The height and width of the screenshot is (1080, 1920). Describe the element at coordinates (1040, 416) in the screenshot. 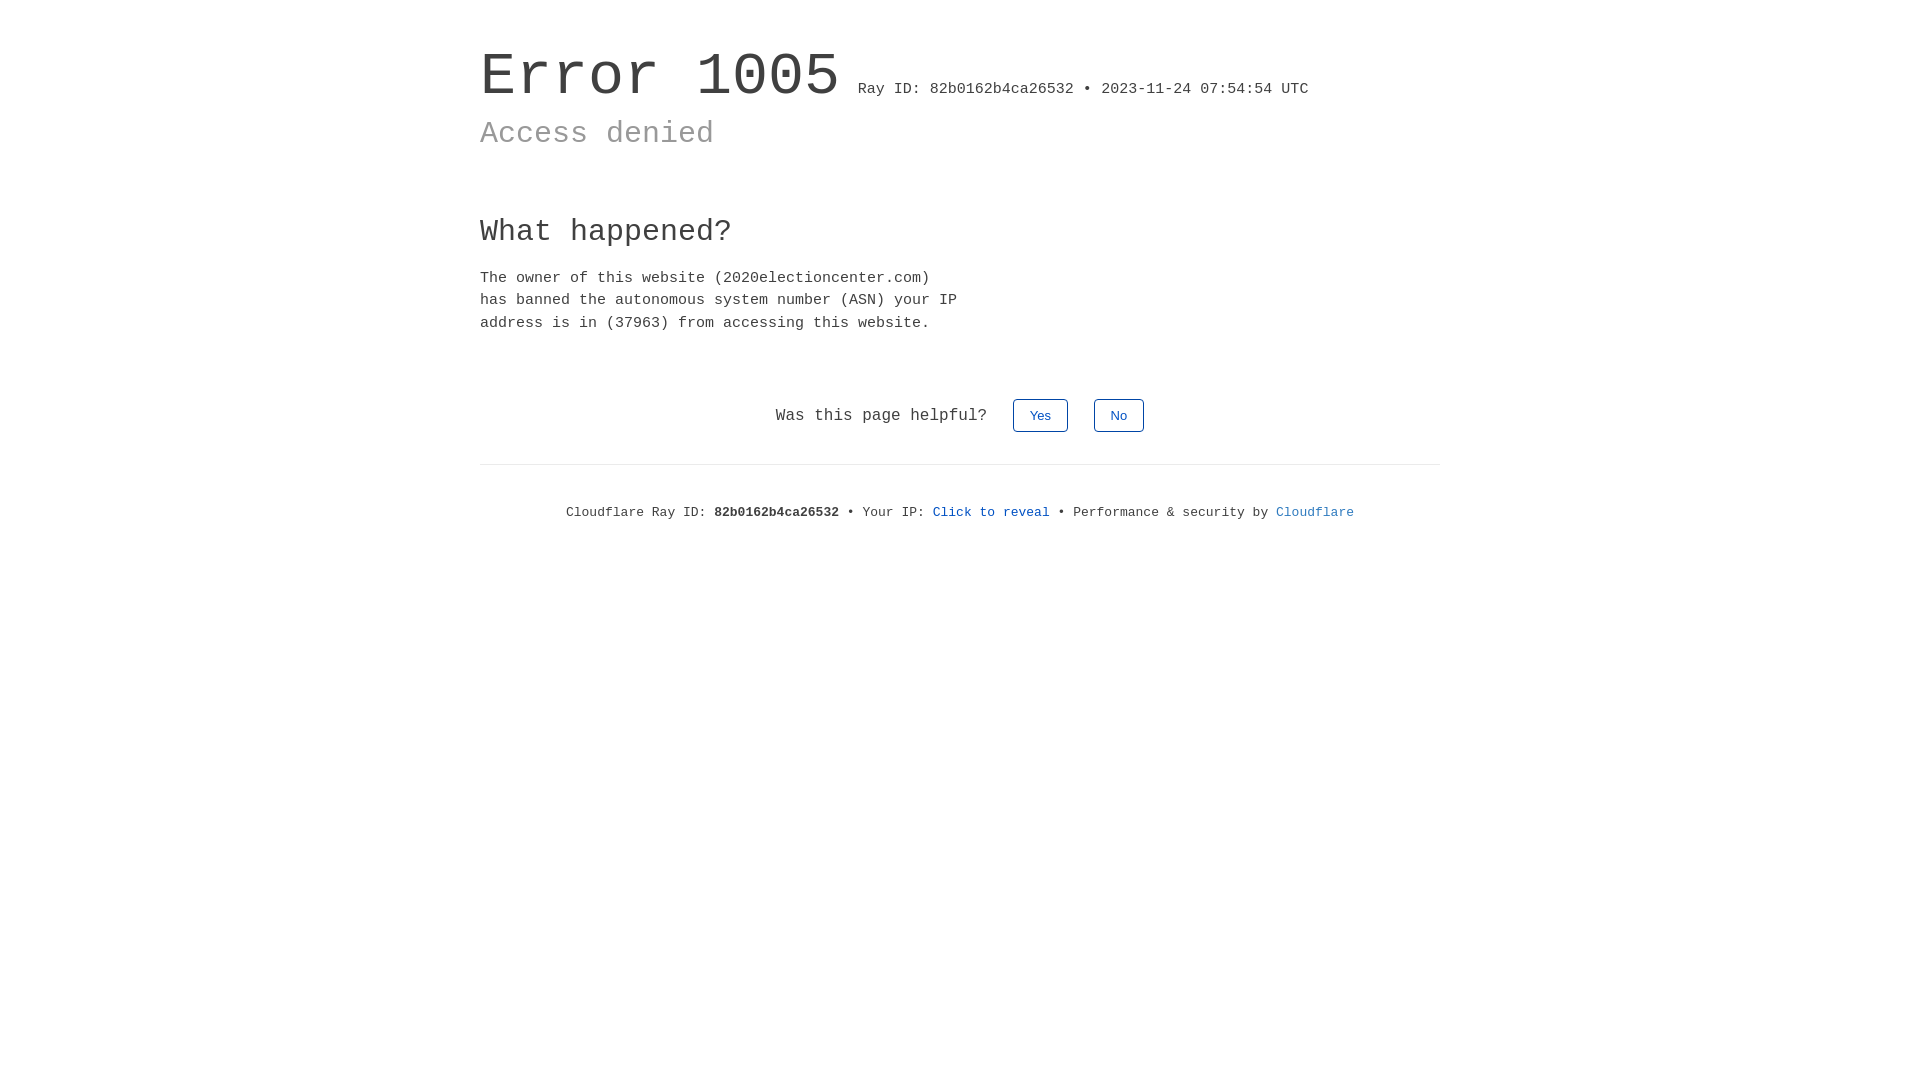

I see `Yes` at that location.